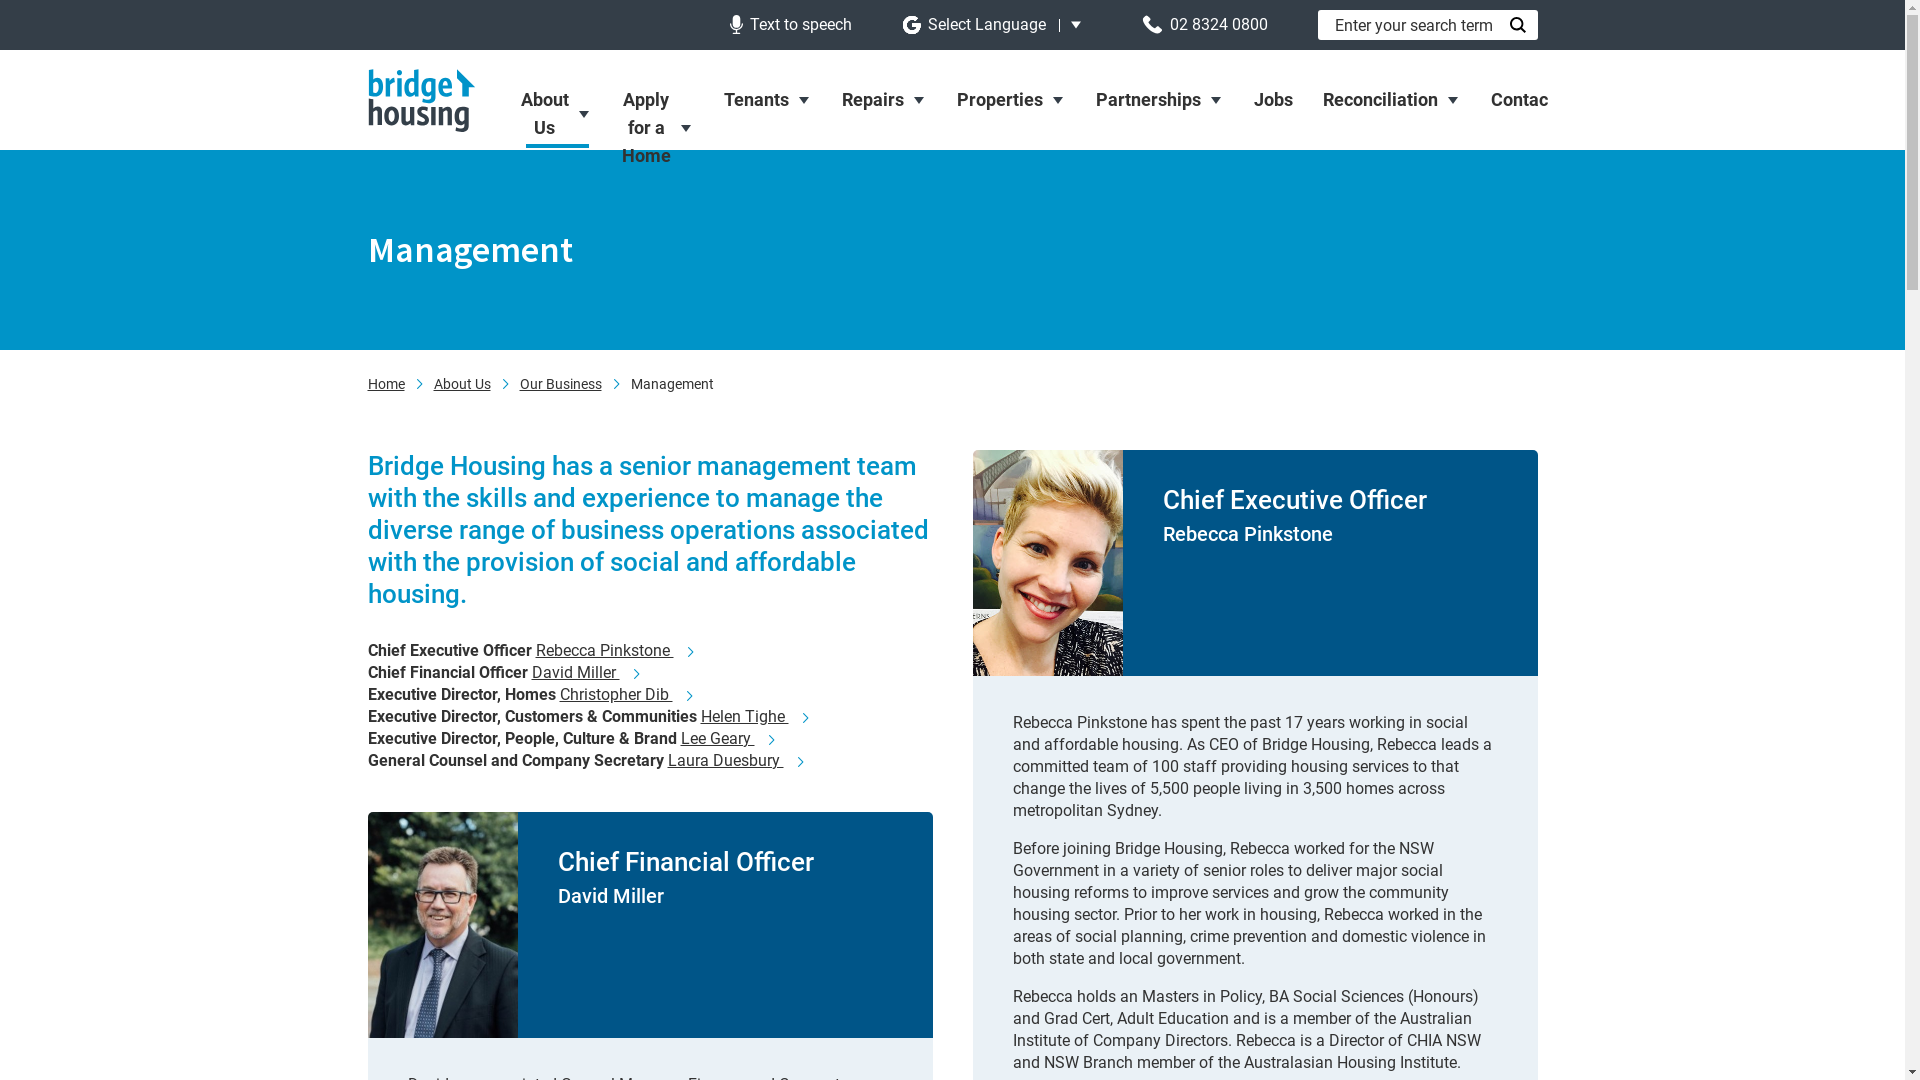  What do you see at coordinates (726, 739) in the screenshot?
I see `Lee Geary` at bounding box center [726, 739].